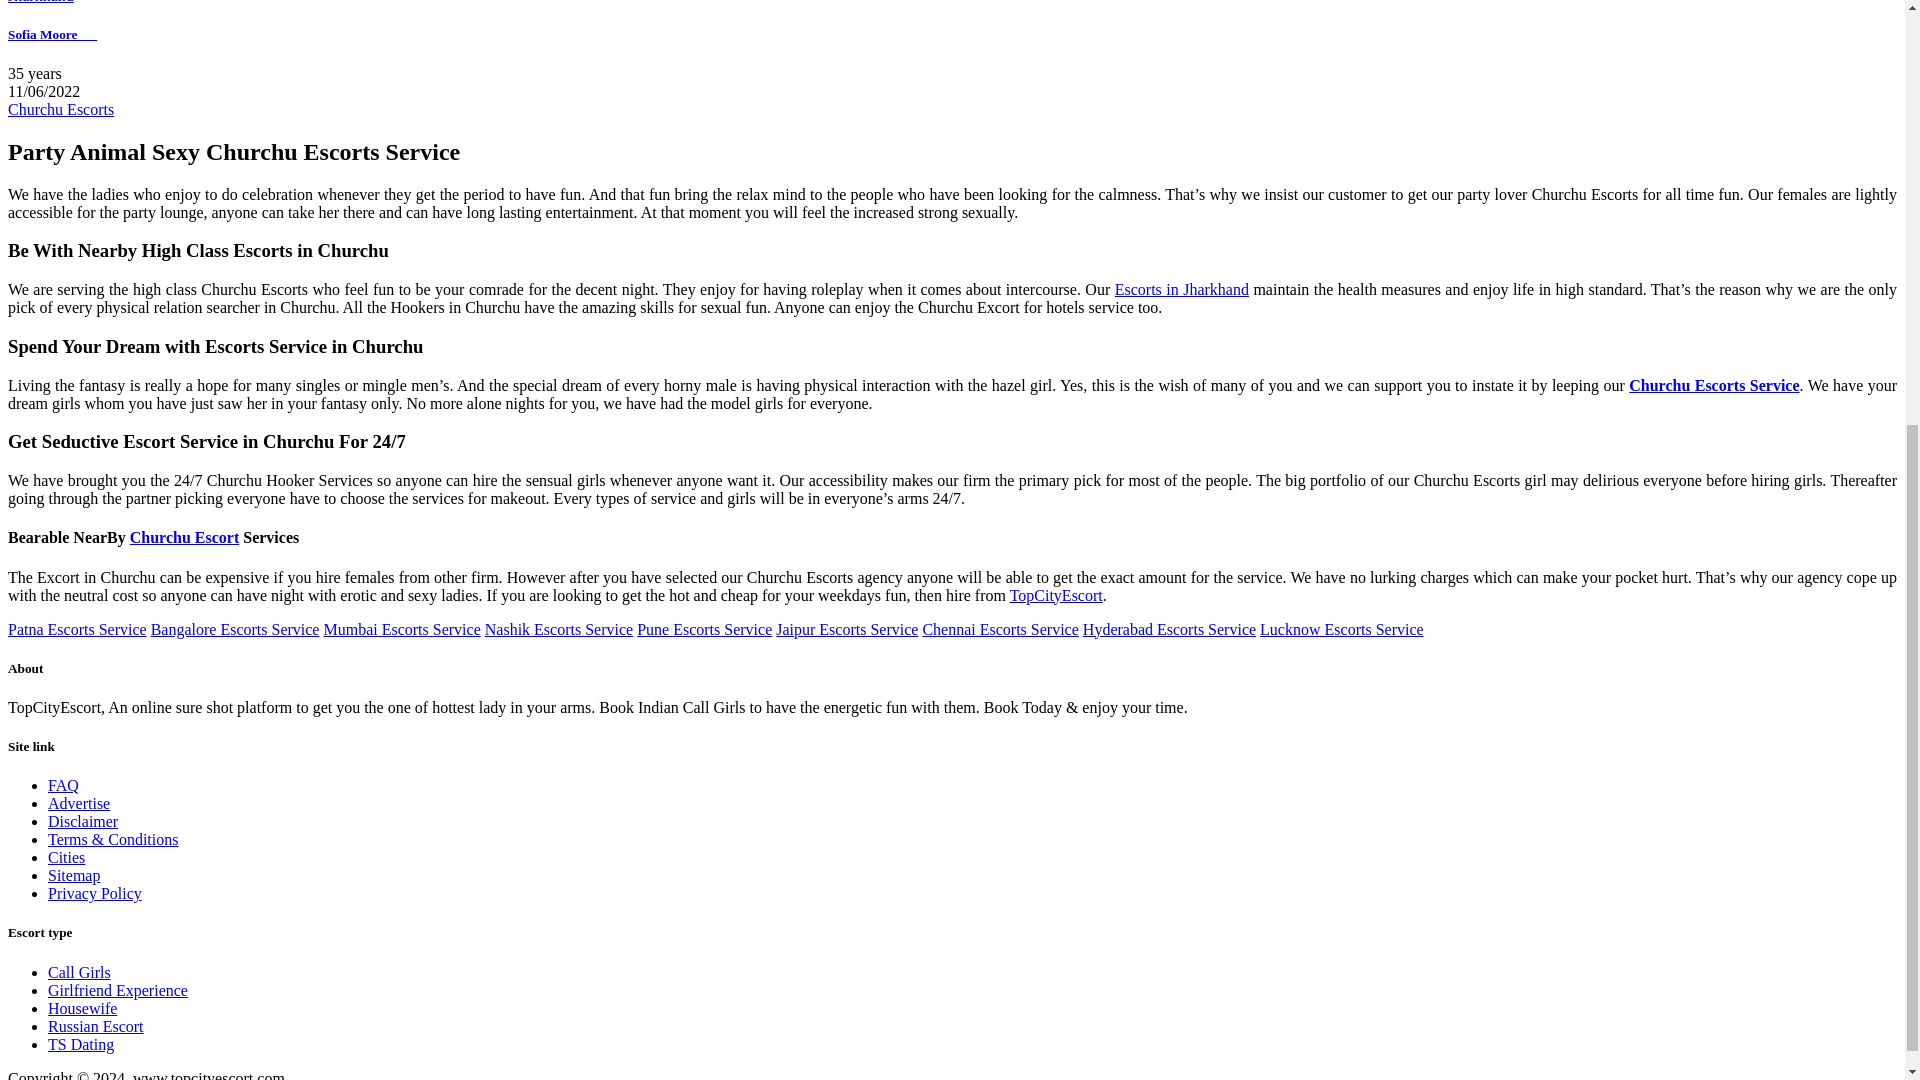 Image resolution: width=1920 pixels, height=1080 pixels. What do you see at coordinates (74, 876) in the screenshot?
I see `Sitemap` at bounding box center [74, 876].